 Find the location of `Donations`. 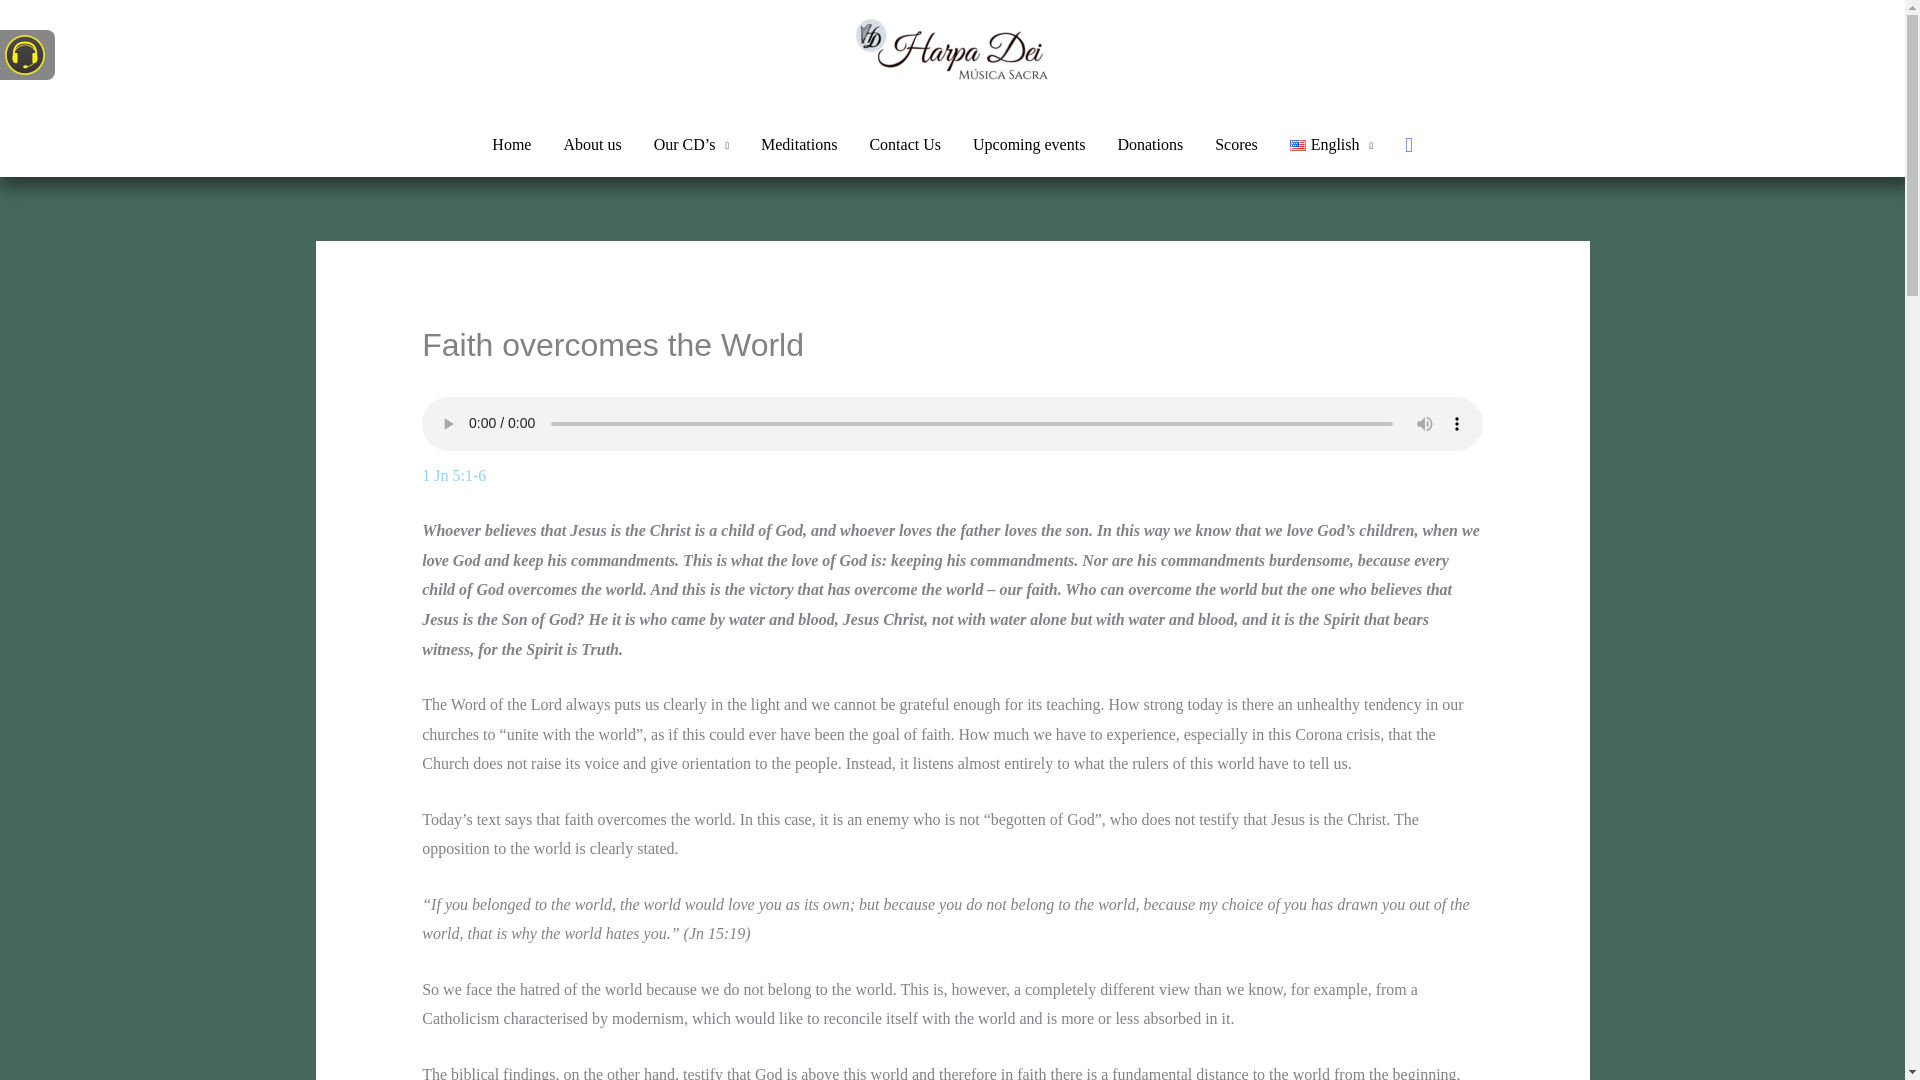

Donations is located at coordinates (1149, 145).